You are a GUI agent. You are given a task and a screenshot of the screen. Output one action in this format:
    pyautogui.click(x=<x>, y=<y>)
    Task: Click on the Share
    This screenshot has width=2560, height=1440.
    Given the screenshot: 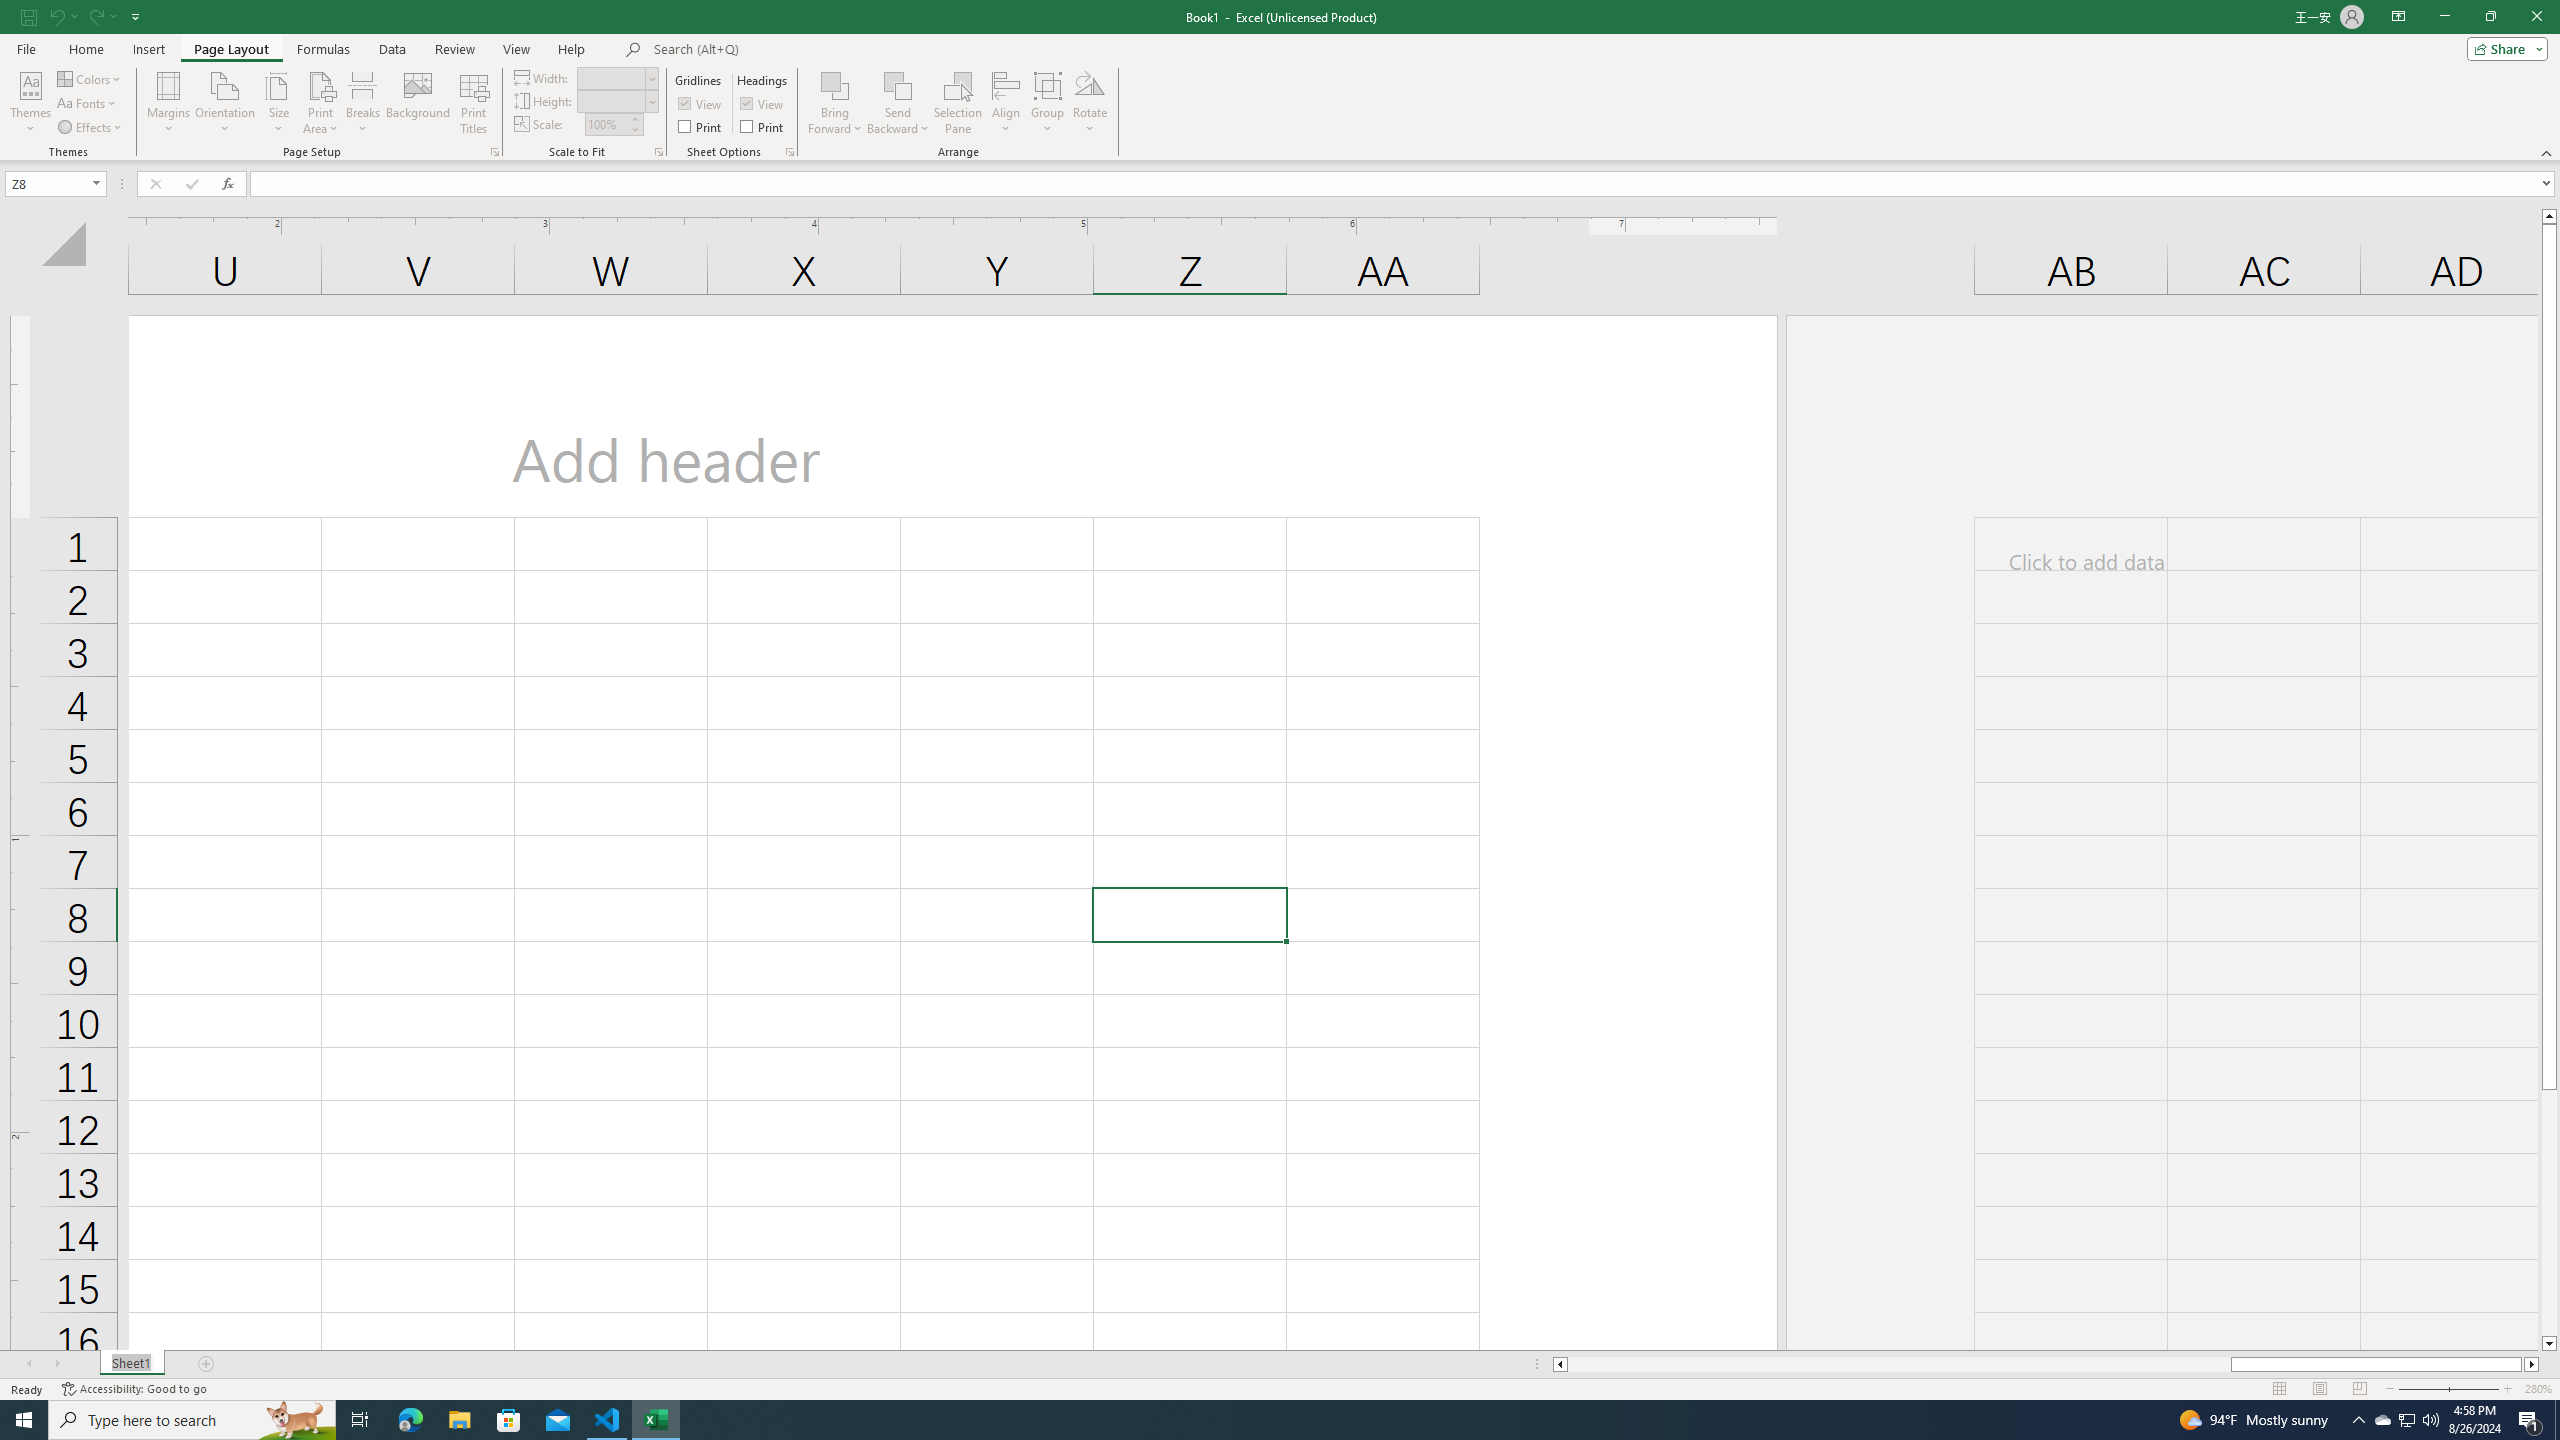 What is the action you would take?
    pyautogui.click(x=2504, y=48)
    